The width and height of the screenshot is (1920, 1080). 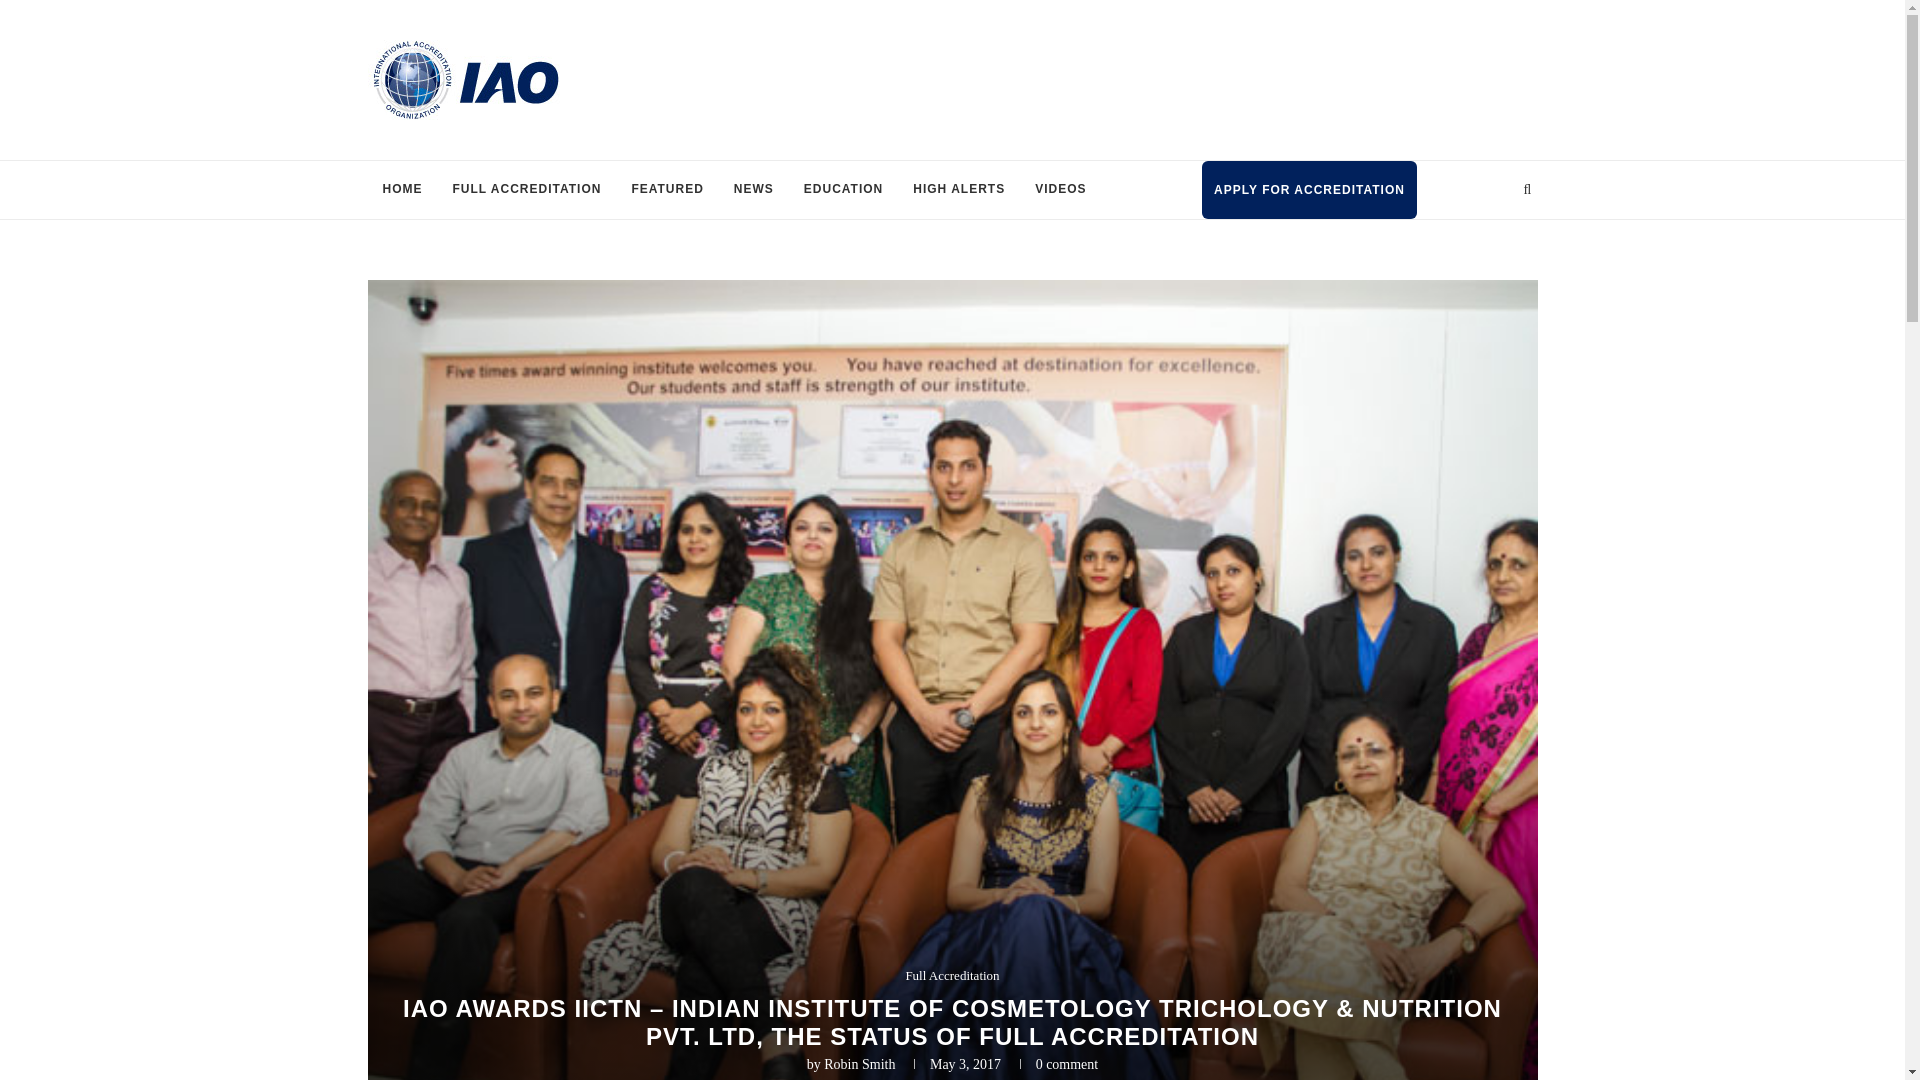 What do you see at coordinates (754, 190) in the screenshot?
I see `NEWS` at bounding box center [754, 190].